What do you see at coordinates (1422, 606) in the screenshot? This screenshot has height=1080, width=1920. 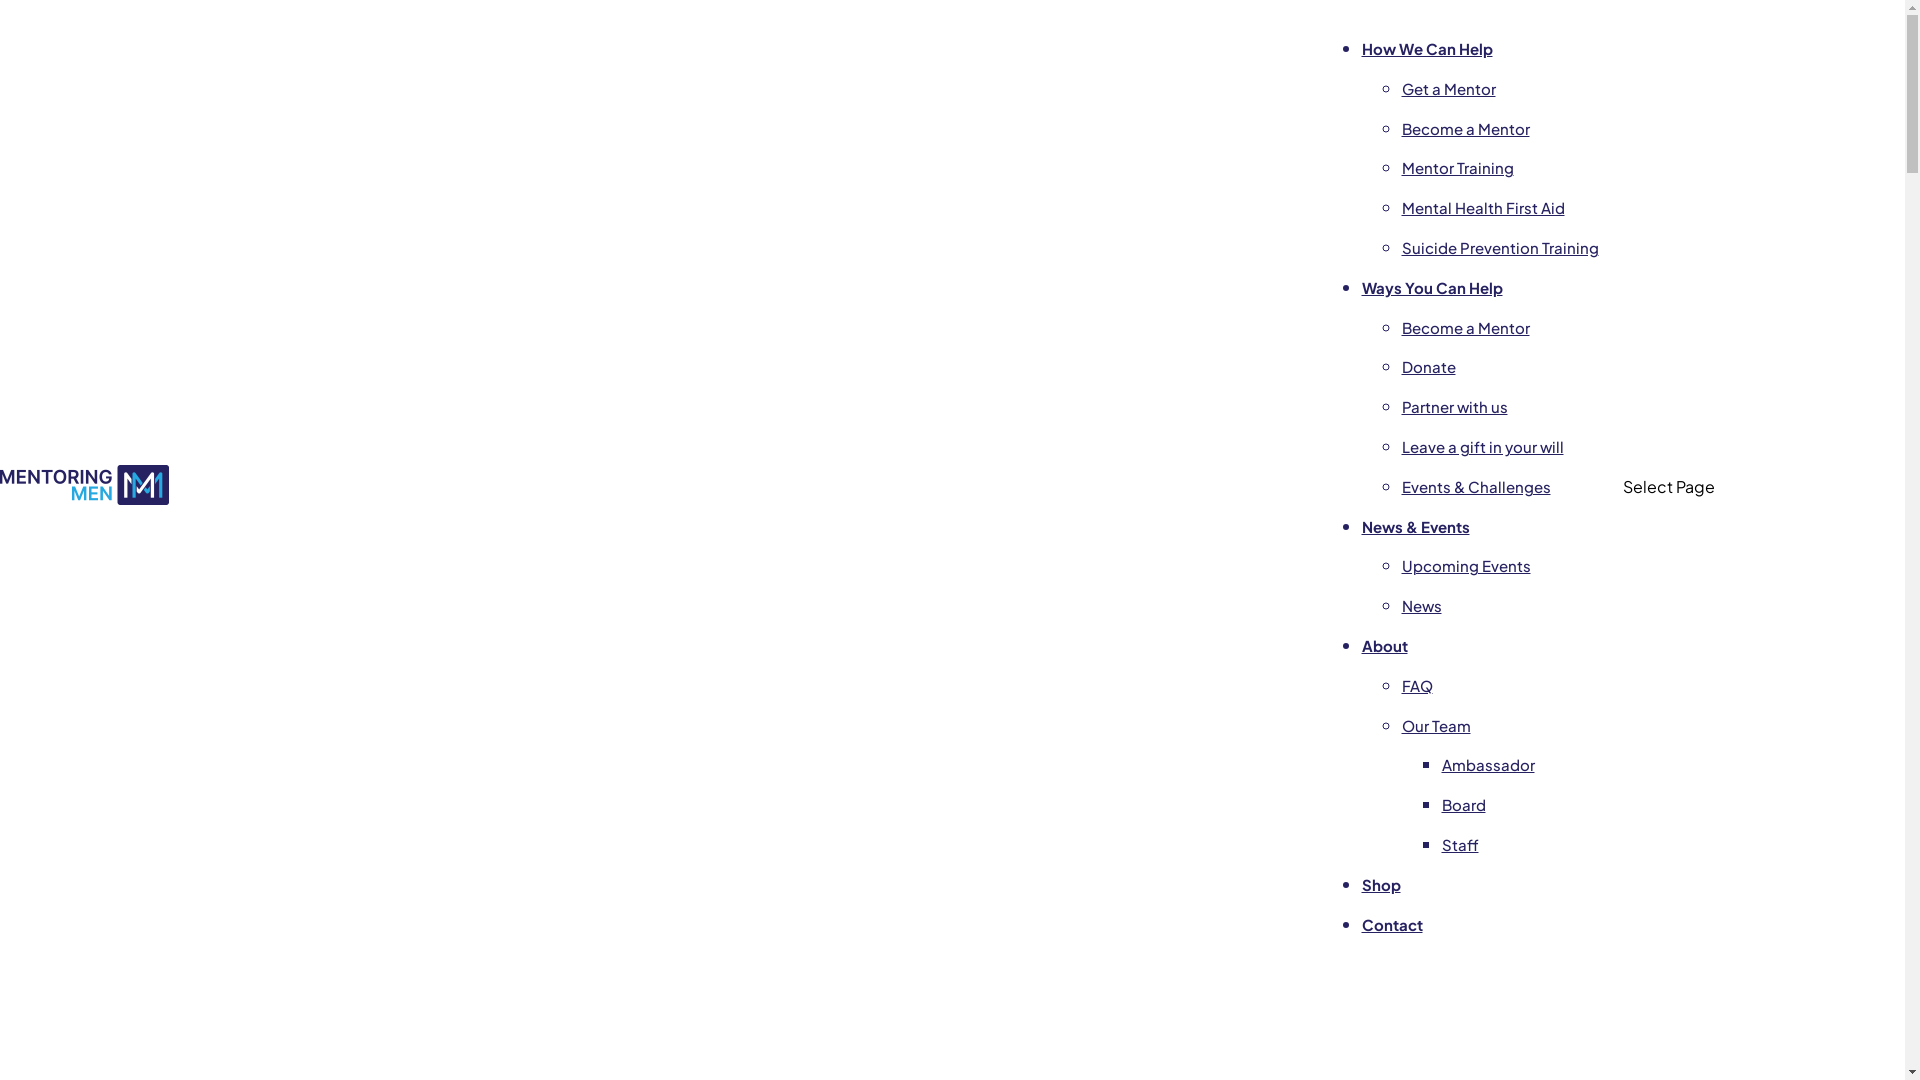 I see `News` at bounding box center [1422, 606].